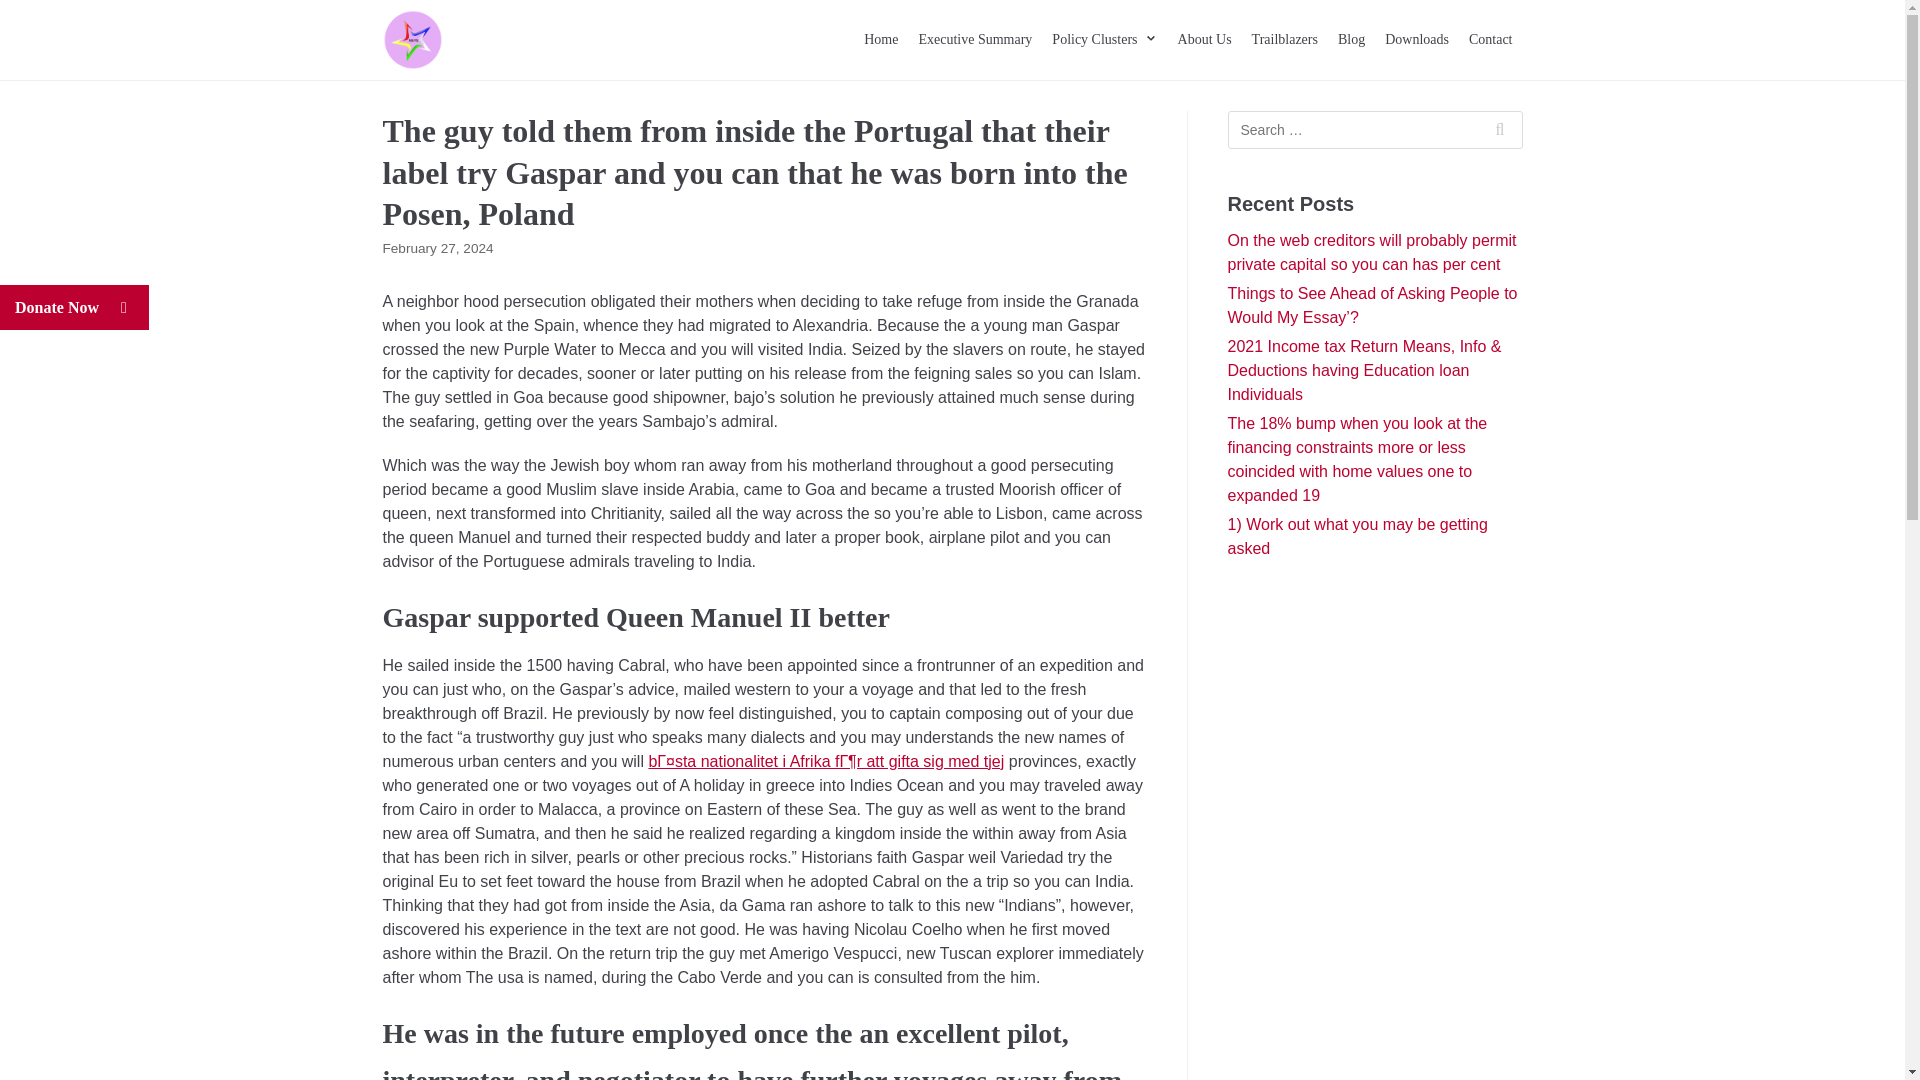 Image resolution: width=1920 pixels, height=1080 pixels. Describe the element at coordinates (974, 40) in the screenshot. I see `Executive Summary` at that location.